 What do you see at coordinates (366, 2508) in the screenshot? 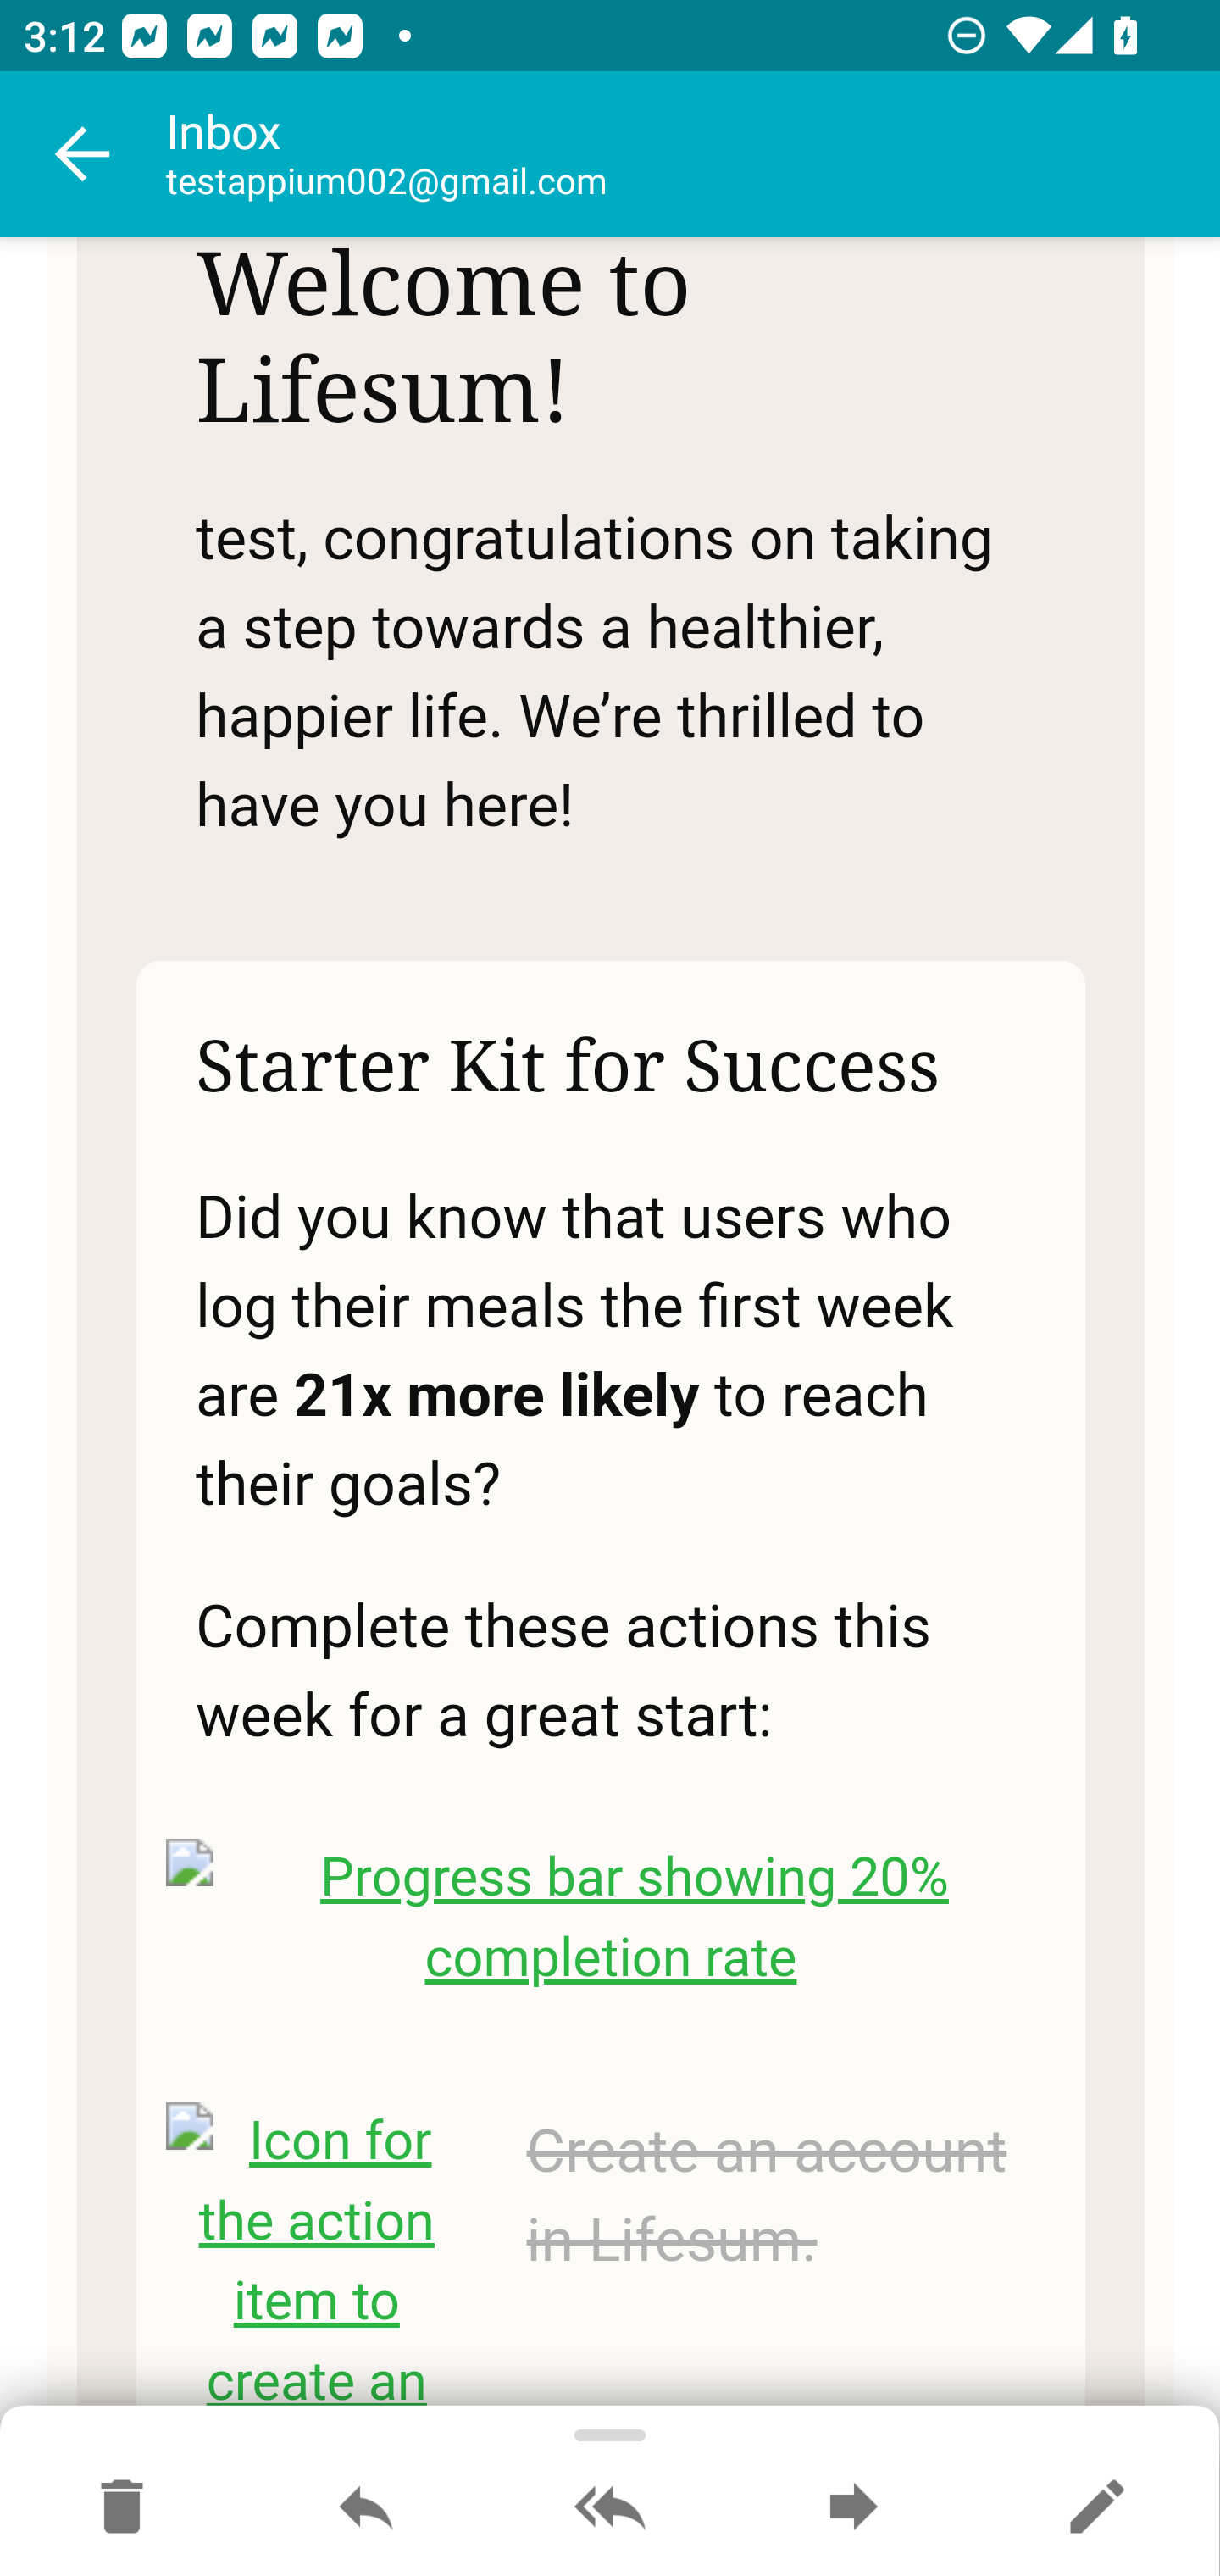
I see `Reply` at bounding box center [366, 2508].